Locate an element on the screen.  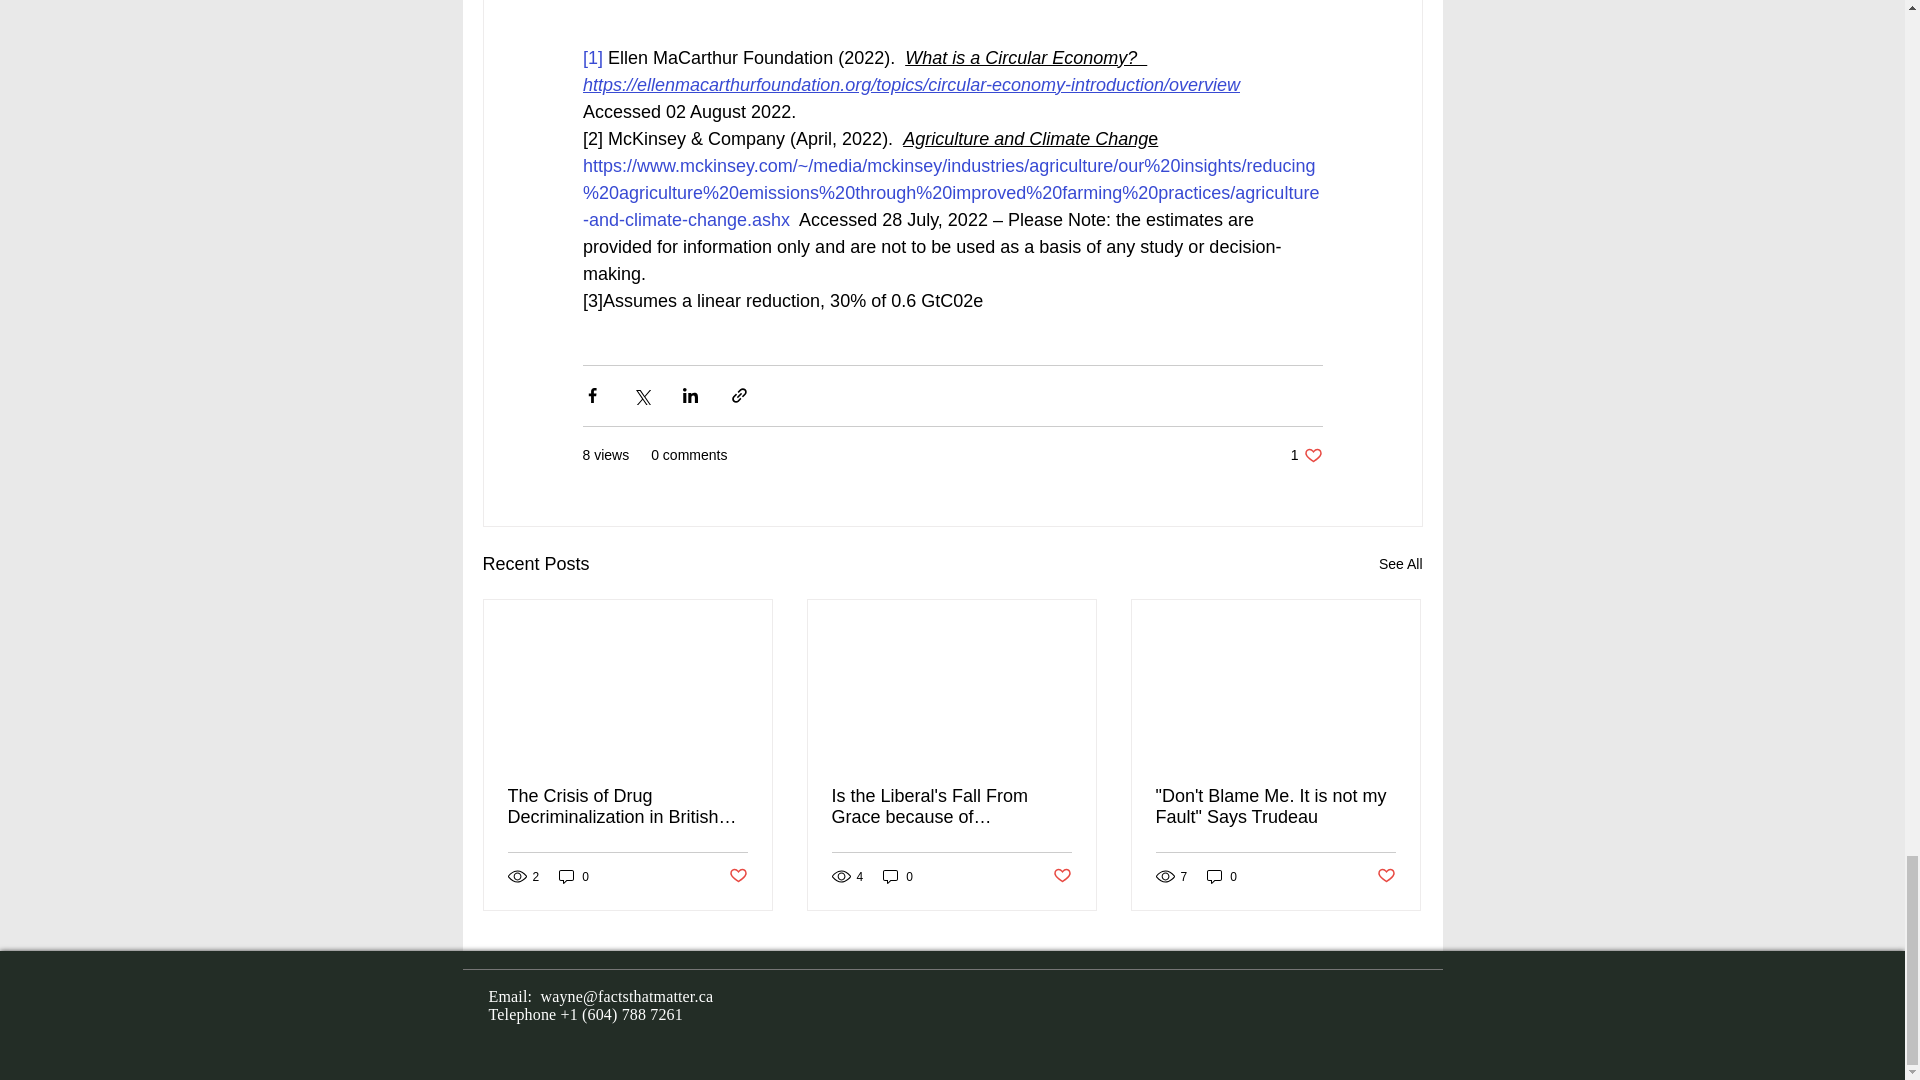
The Crisis of Drug Decriminalization in British Columbia is located at coordinates (1275, 807).